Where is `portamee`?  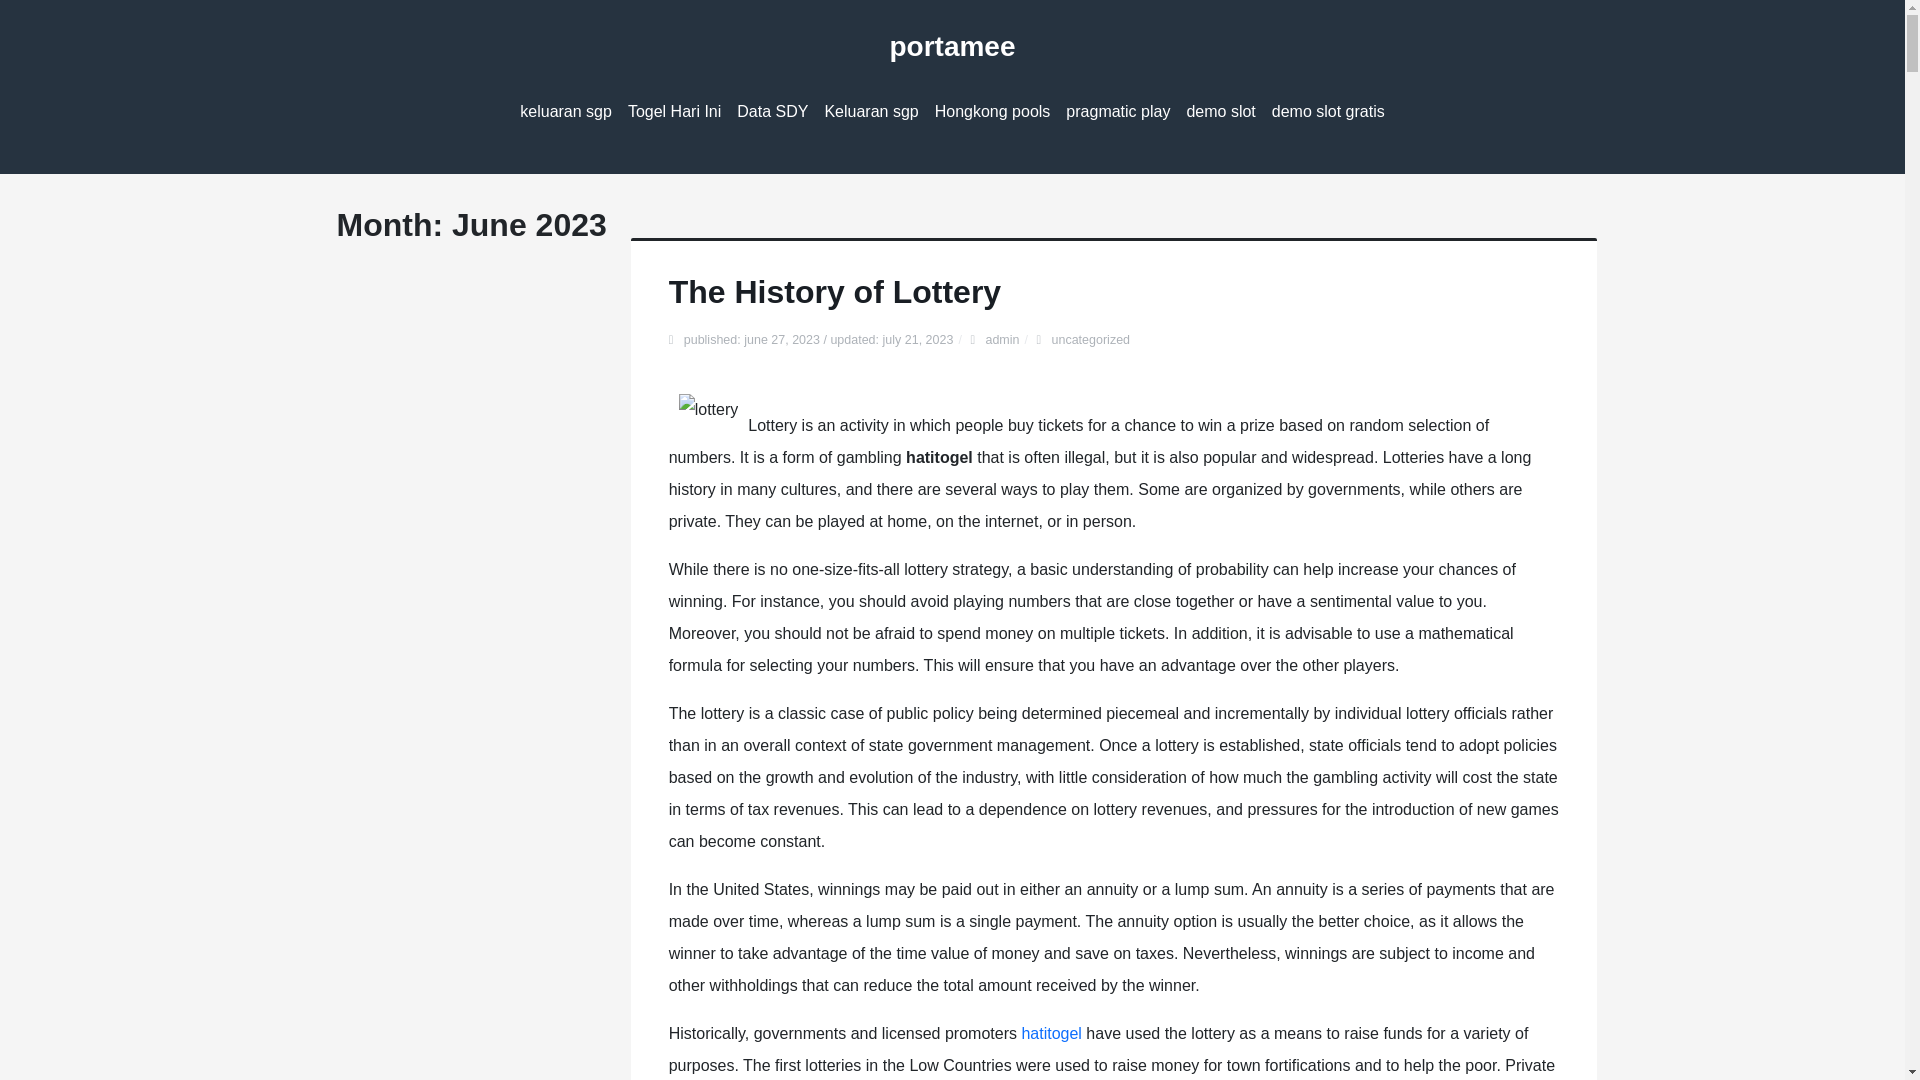 portamee is located at coordinates (952, 46).